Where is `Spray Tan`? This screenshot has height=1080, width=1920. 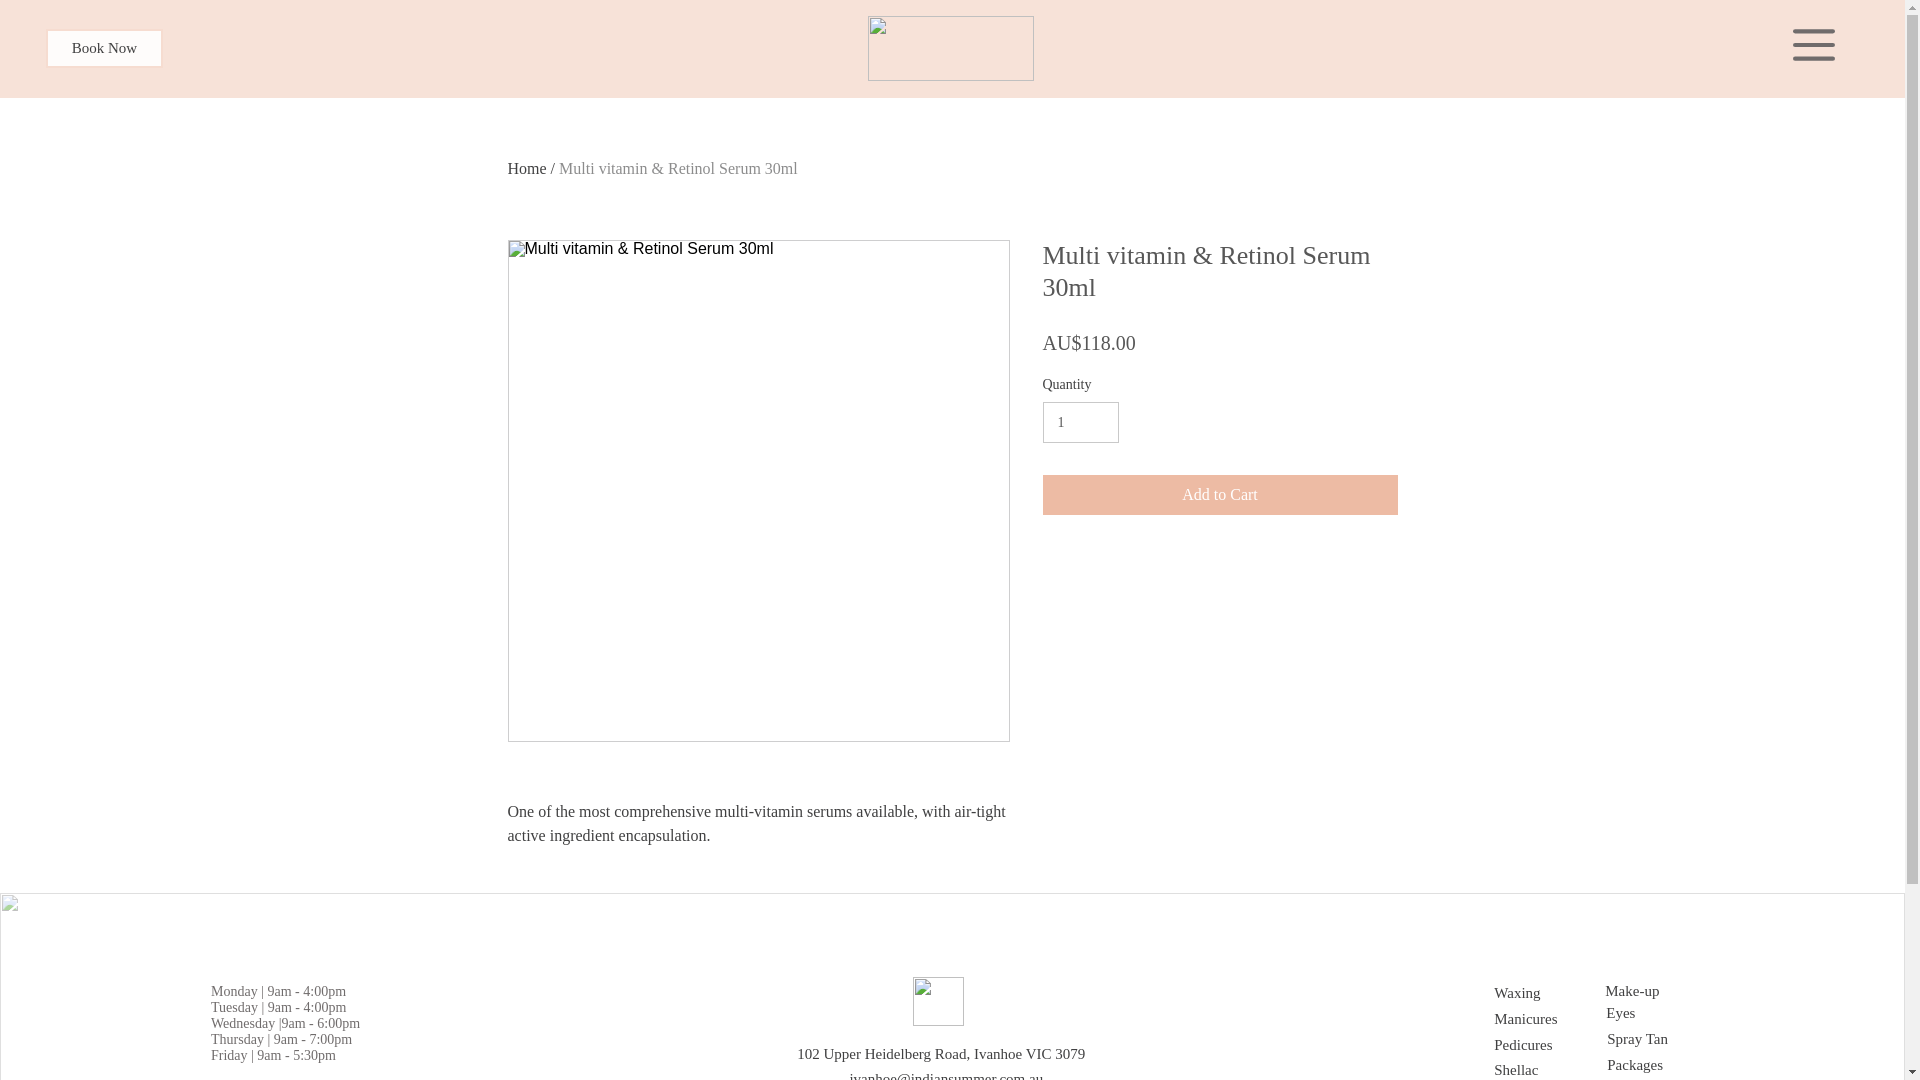
Spray Tan is located at coordinates (1654, 1039).